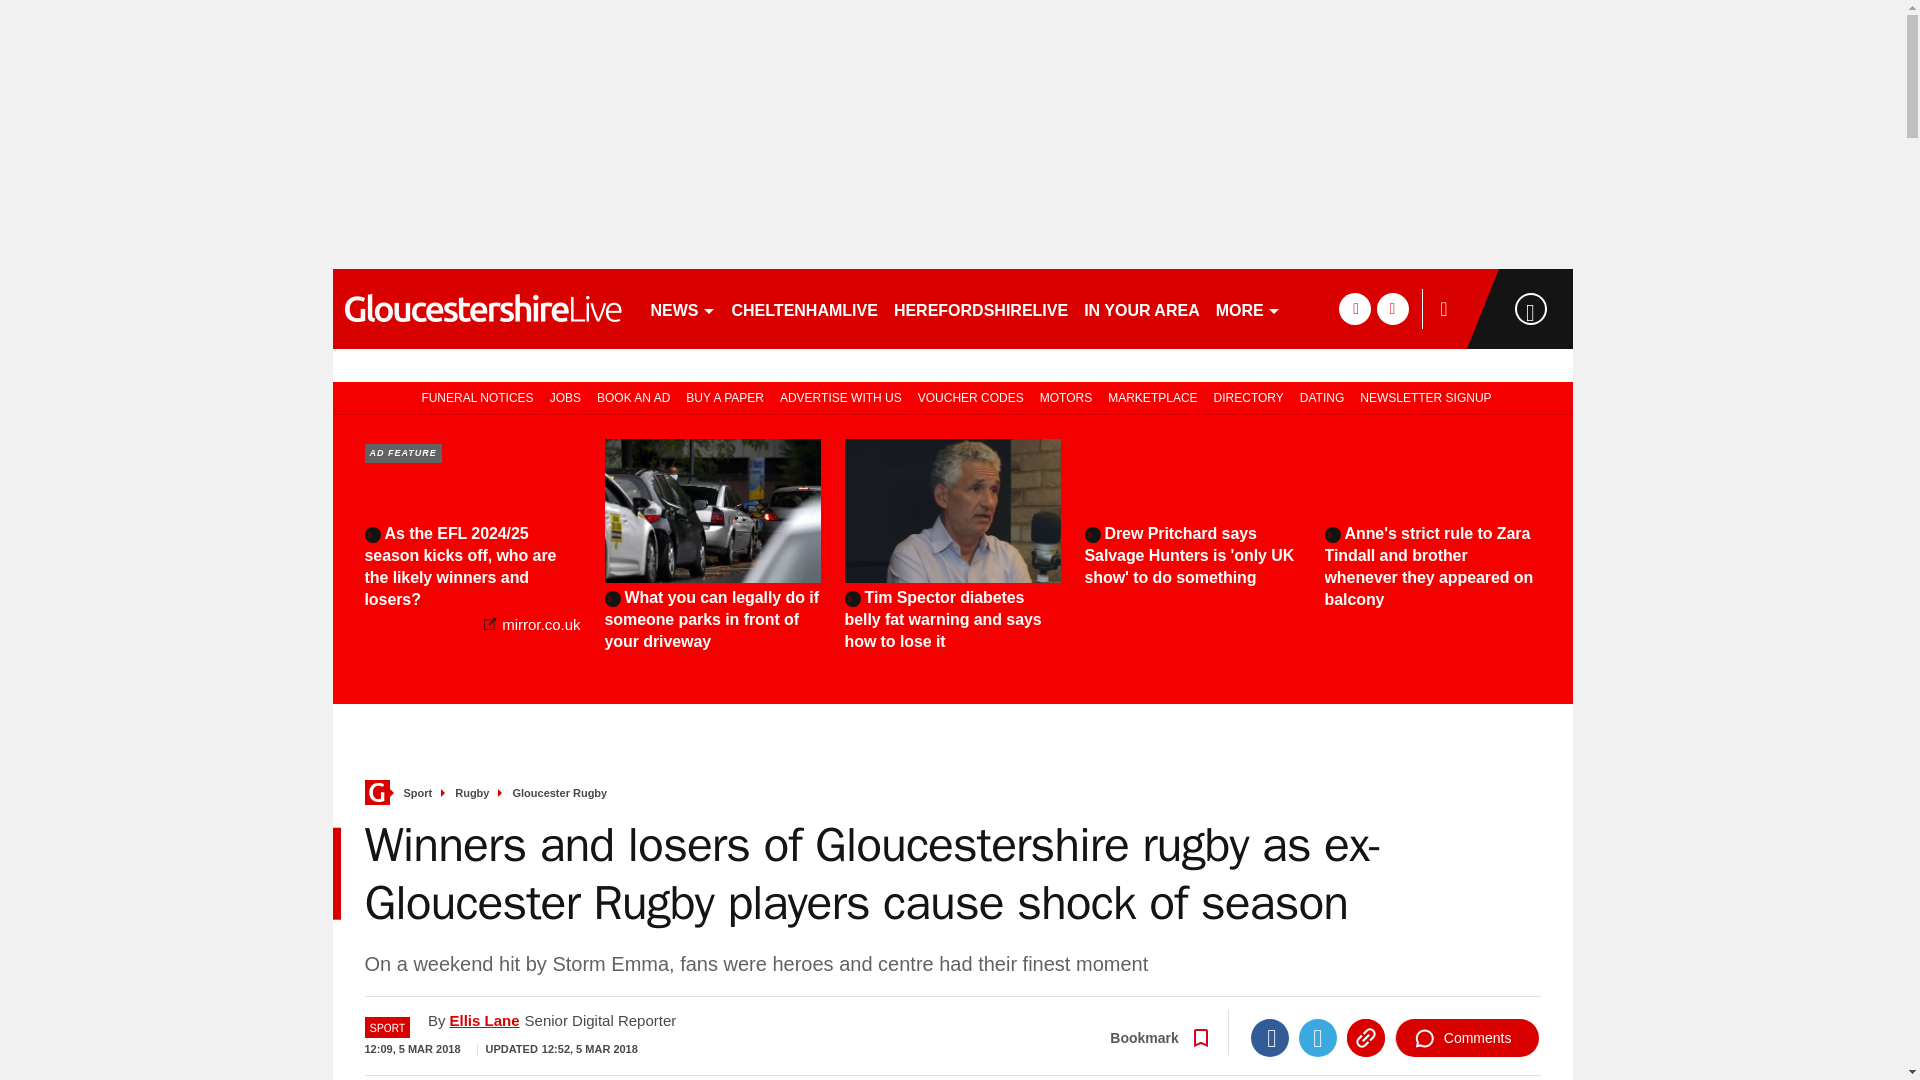 The width and height of the screenshot is (1920, 1080). I want to click on NEWS, so click(682, 308).